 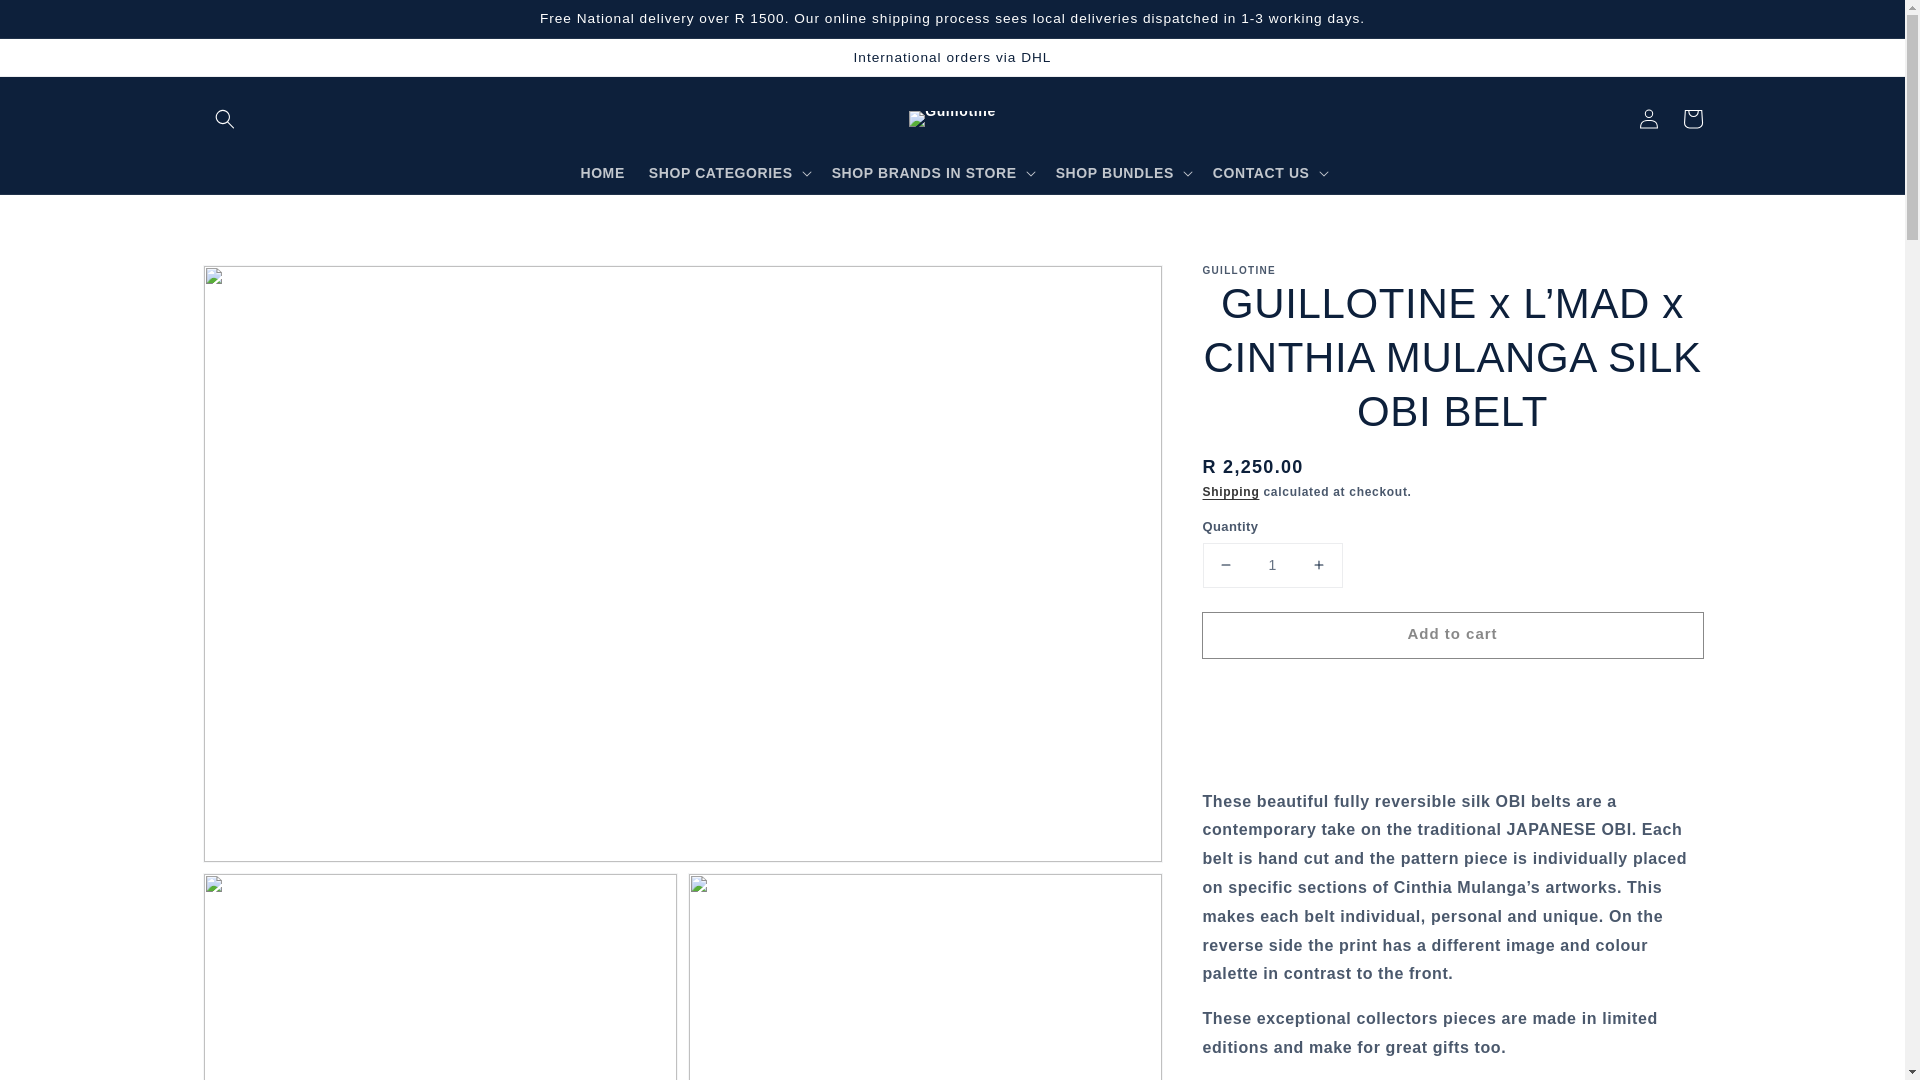 I want to click on Skip to content, so click(x=60, y=22).